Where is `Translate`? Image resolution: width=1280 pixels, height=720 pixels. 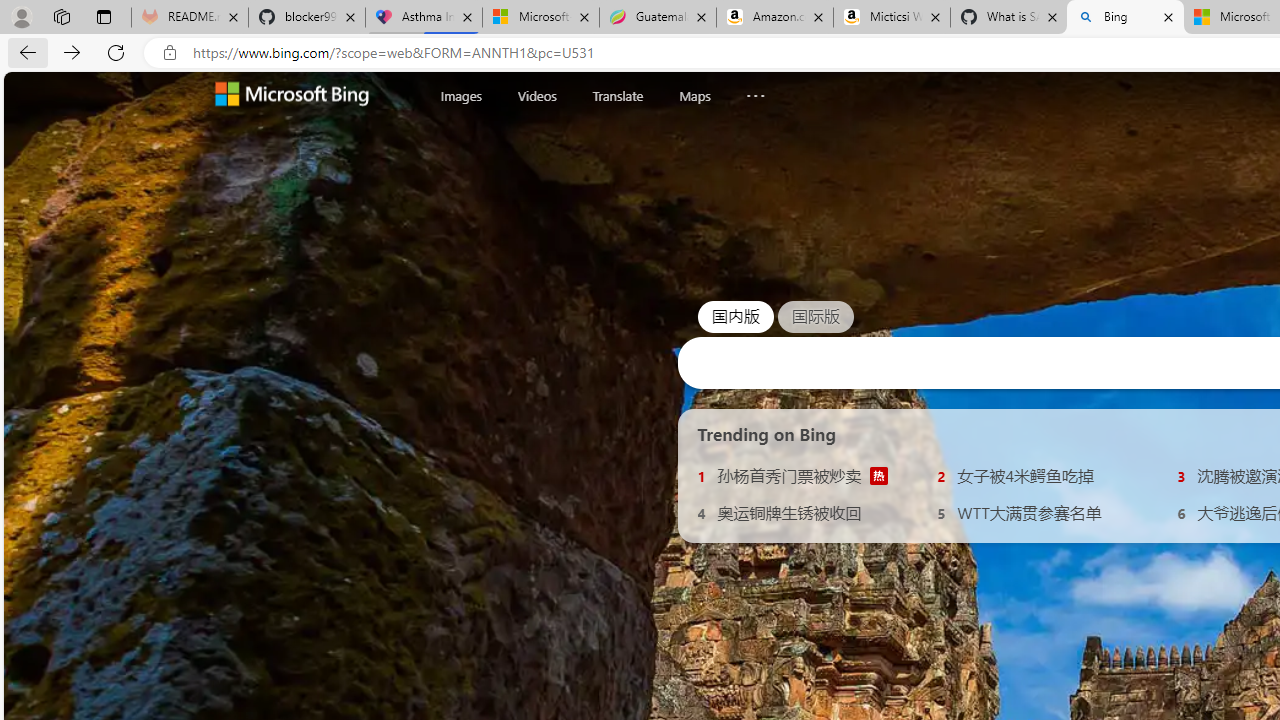
Translate is located at coordinates (617, 96).